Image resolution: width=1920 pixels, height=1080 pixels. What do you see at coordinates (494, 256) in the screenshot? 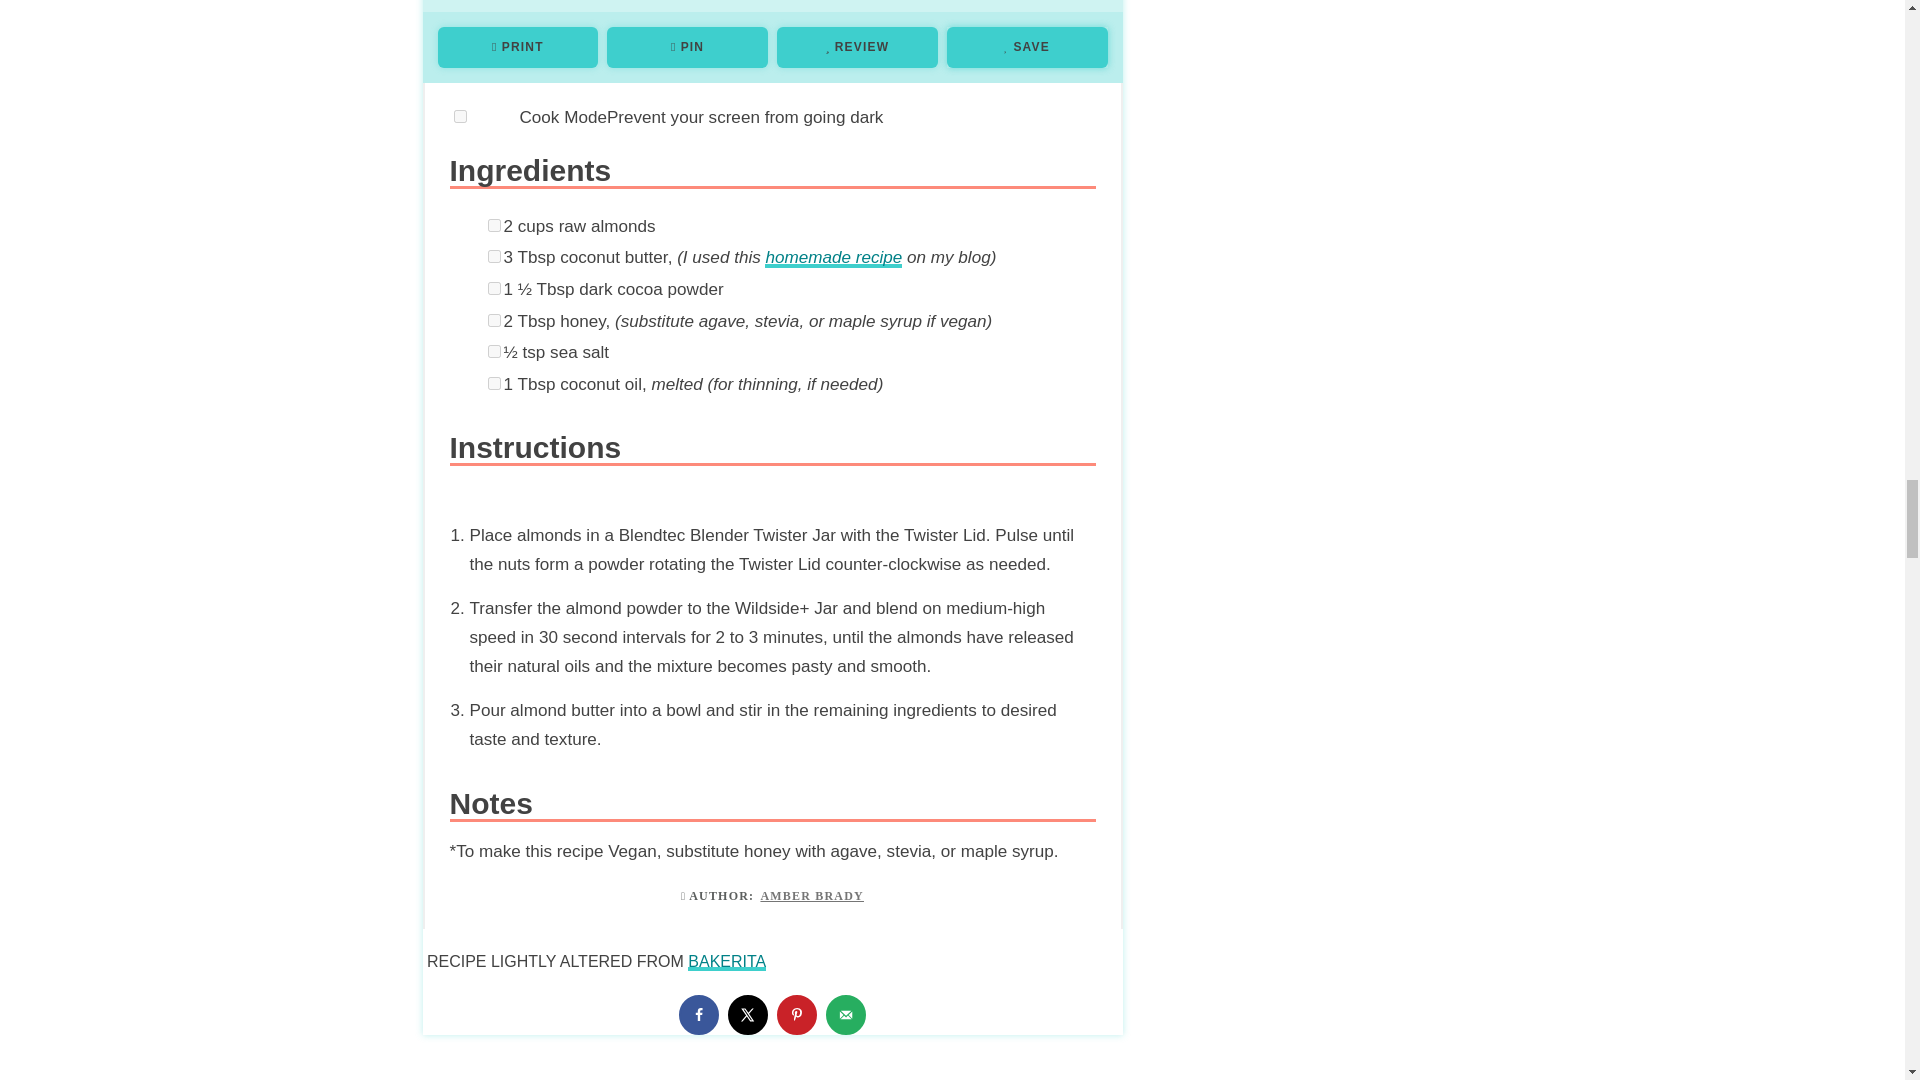
I see `on` at bounding box center [494, 256].